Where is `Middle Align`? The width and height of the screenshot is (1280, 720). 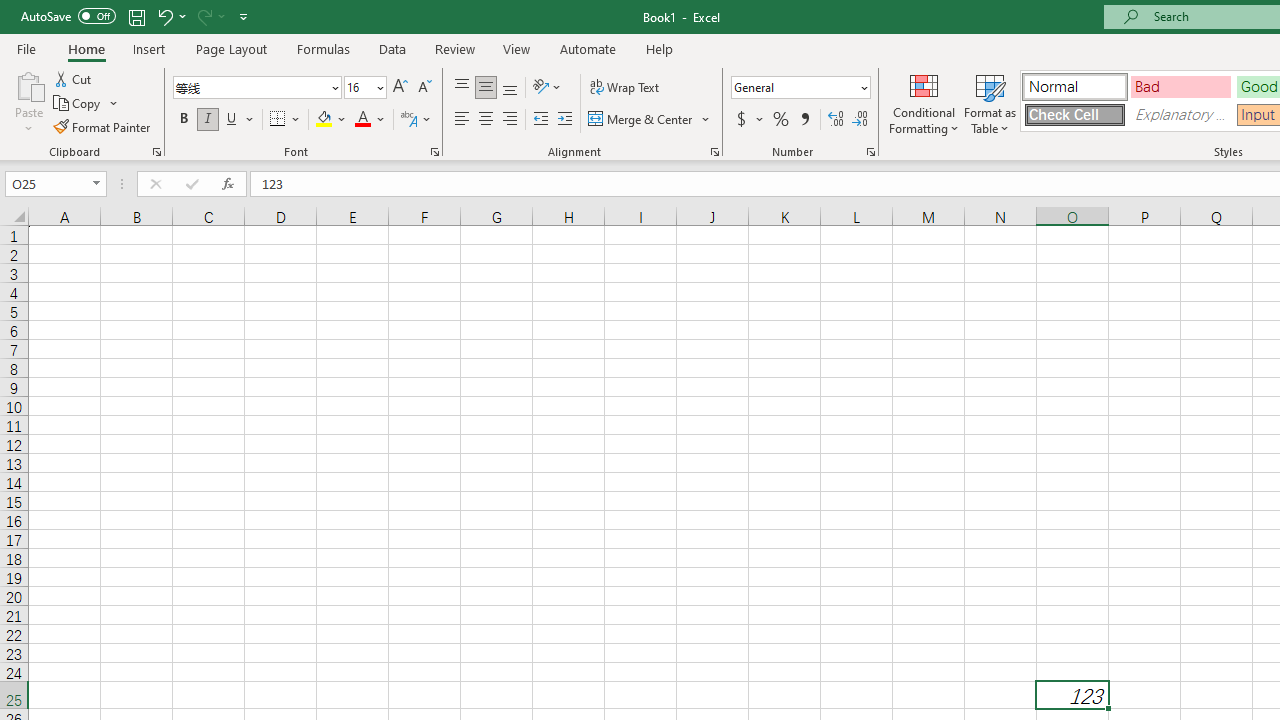 Middle Align is located at coordinates (485, 88).